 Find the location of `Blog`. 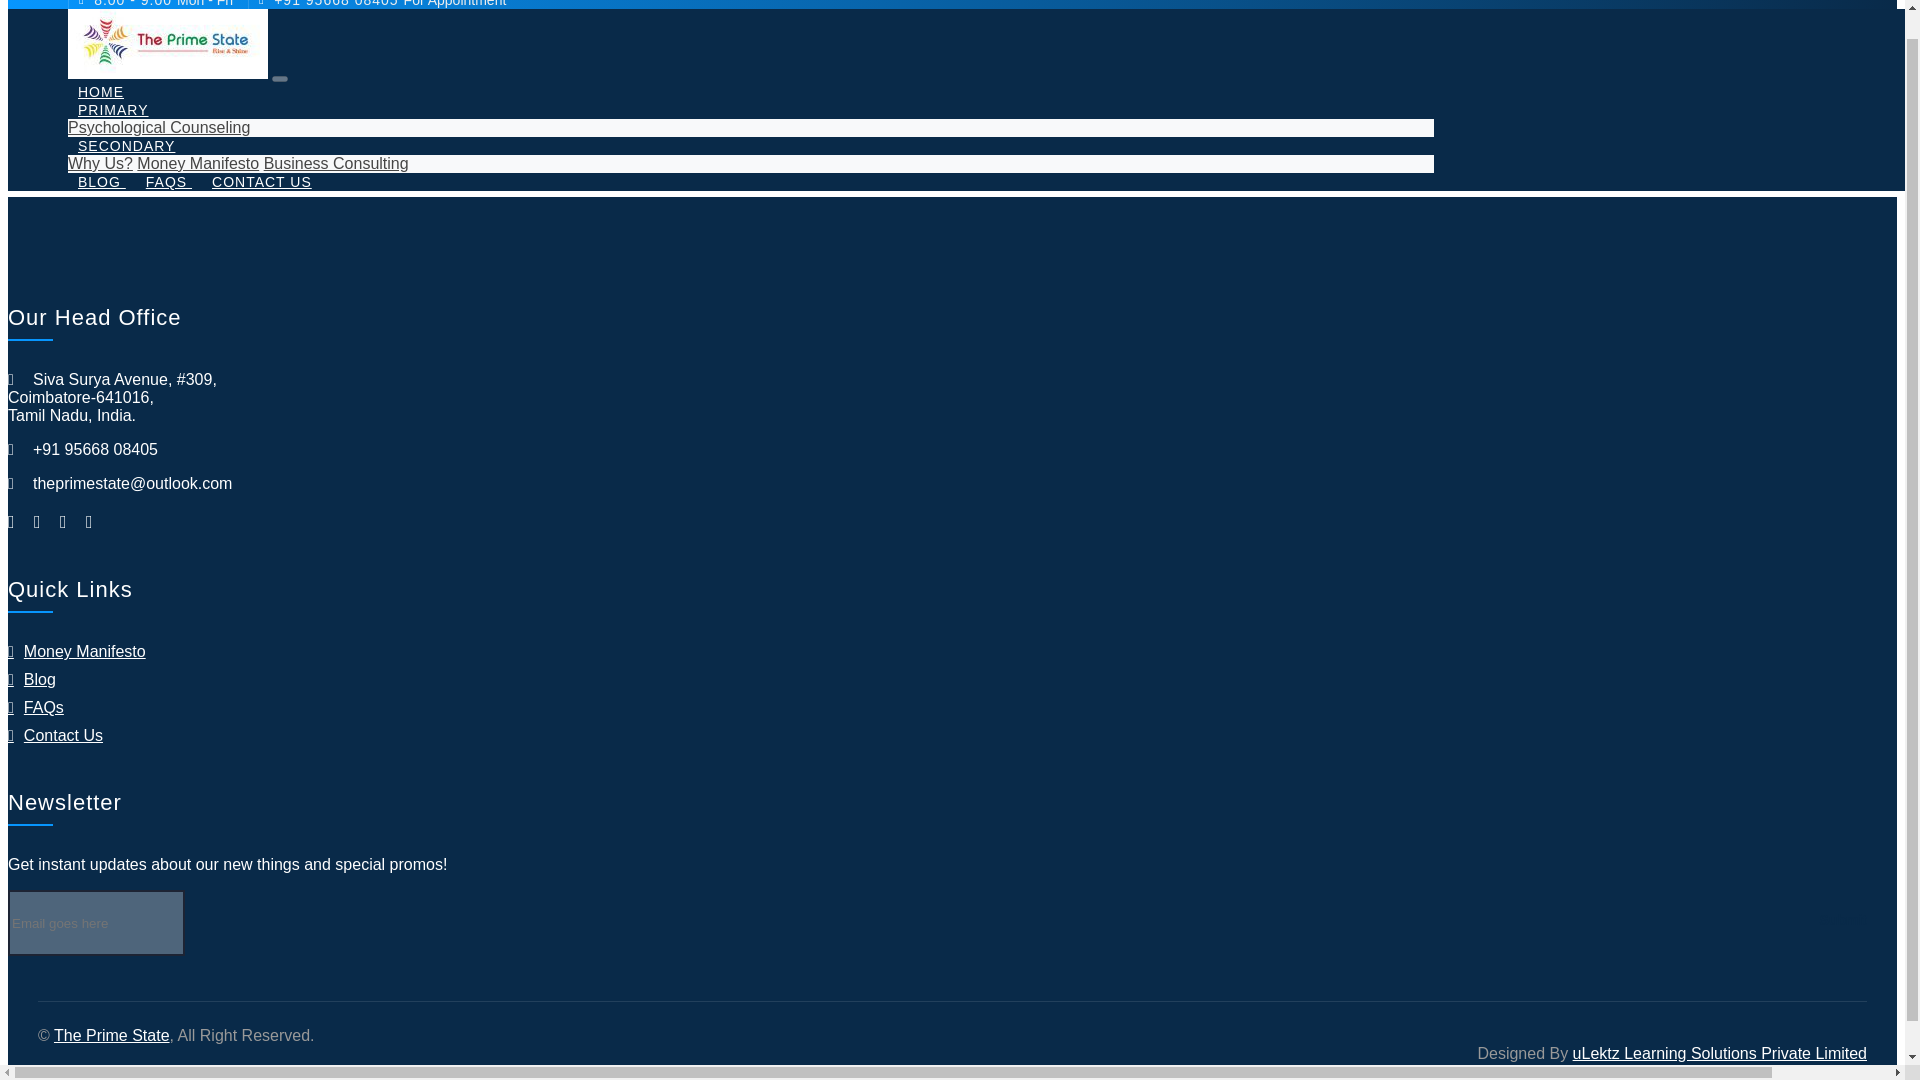

Blog is located at coordinates (102, 180).